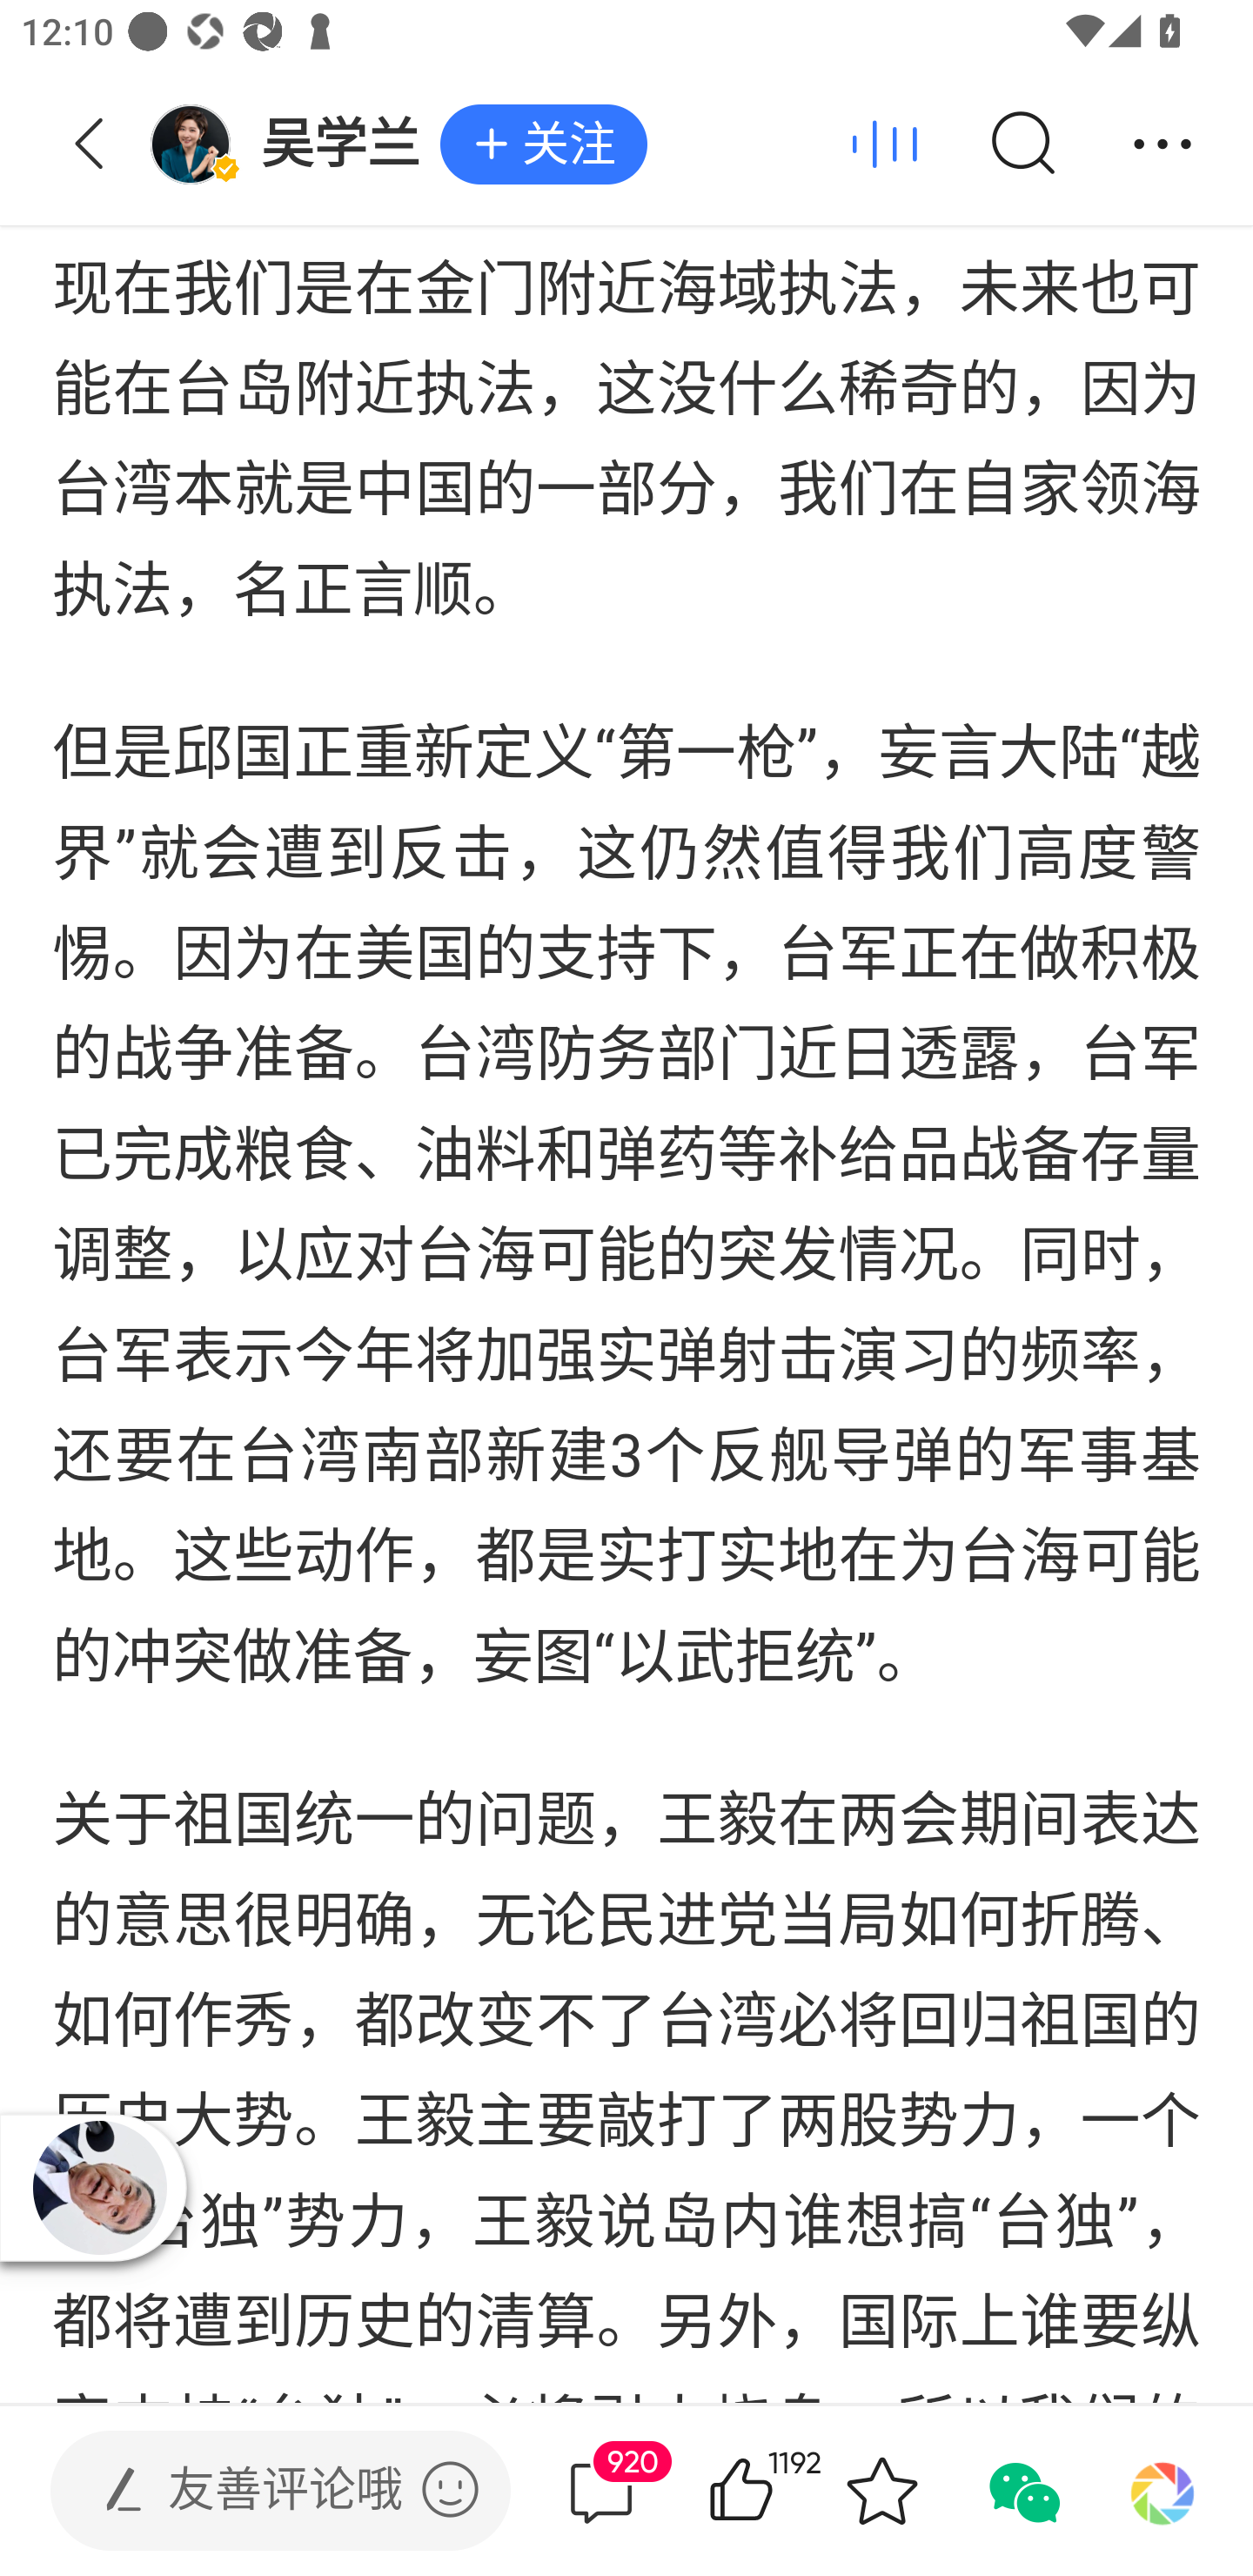  What do you see at coordinates (601, 2491) in the screenshot?
I see `920评论  920 评论` at bounding box center [601, 2491].